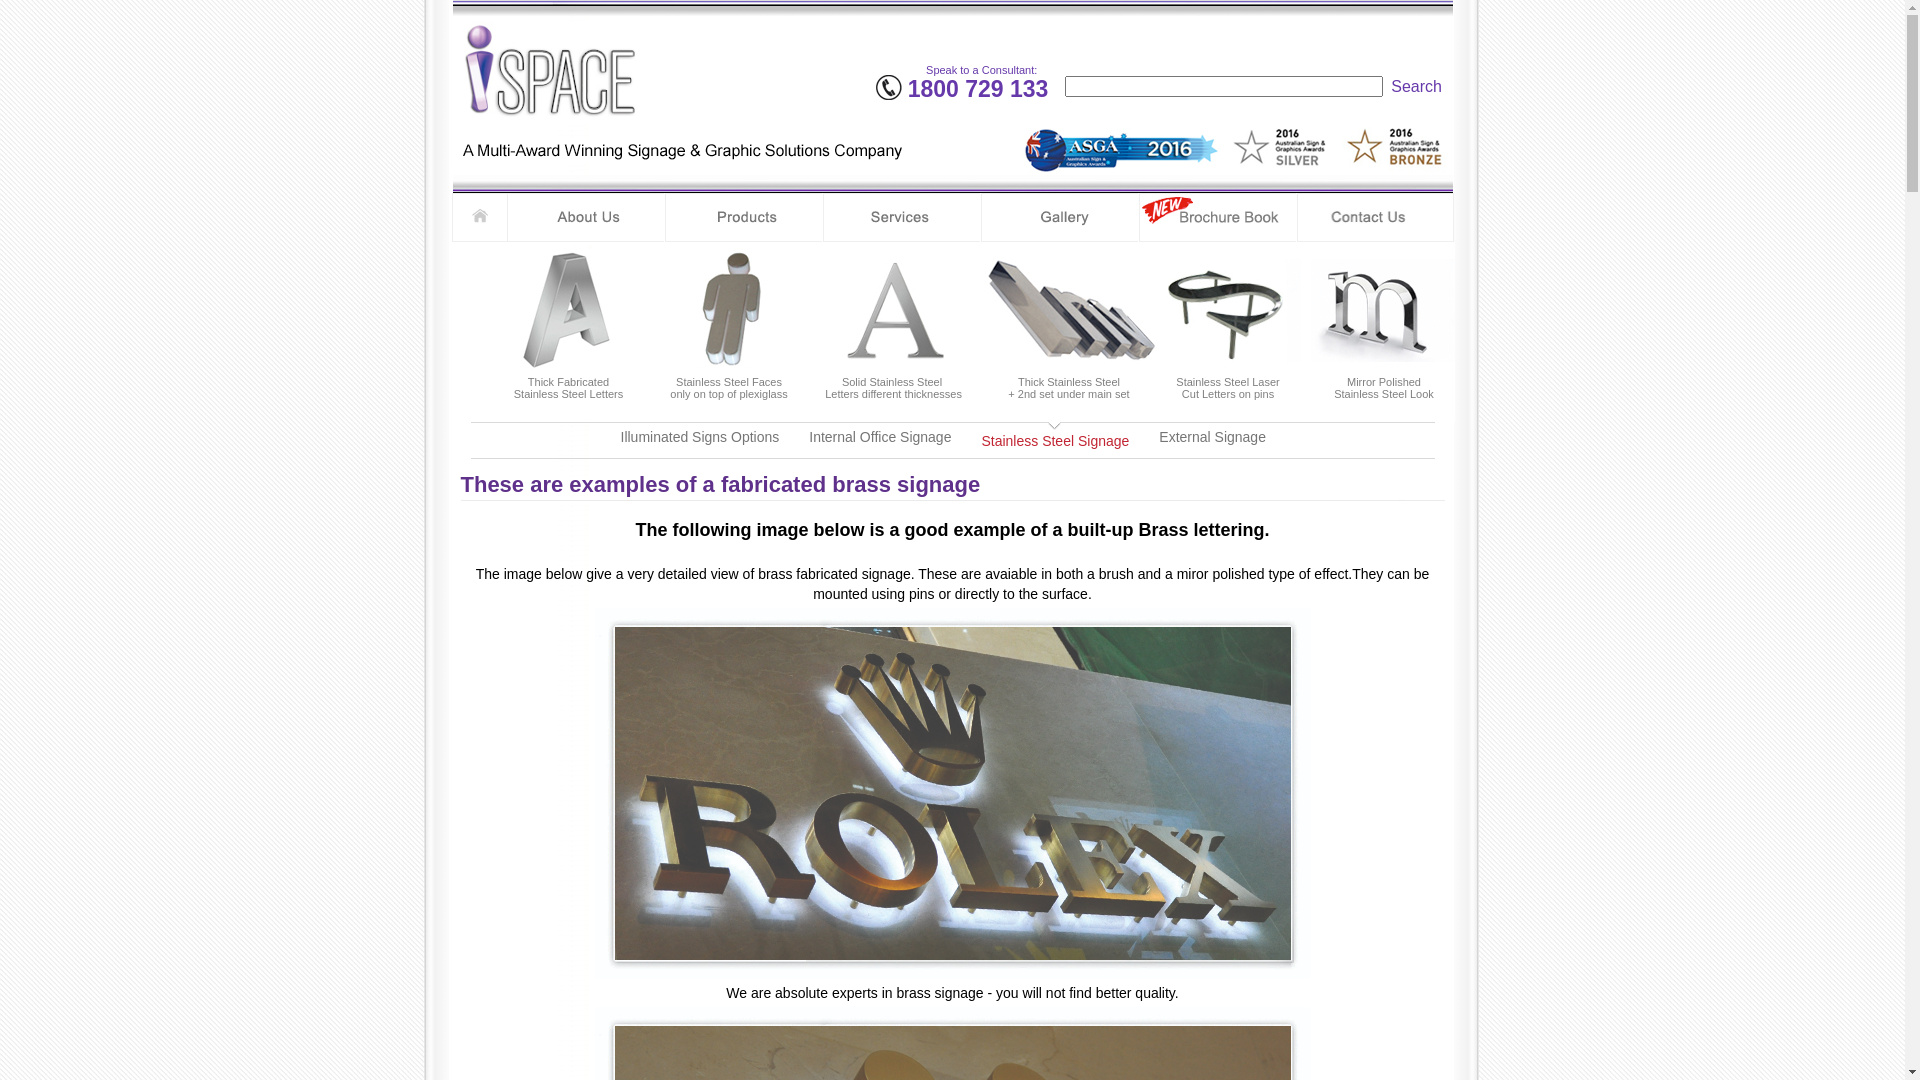  I want to click on Thick Fabricated
Stainless Steel Letters, so click(569, 321).